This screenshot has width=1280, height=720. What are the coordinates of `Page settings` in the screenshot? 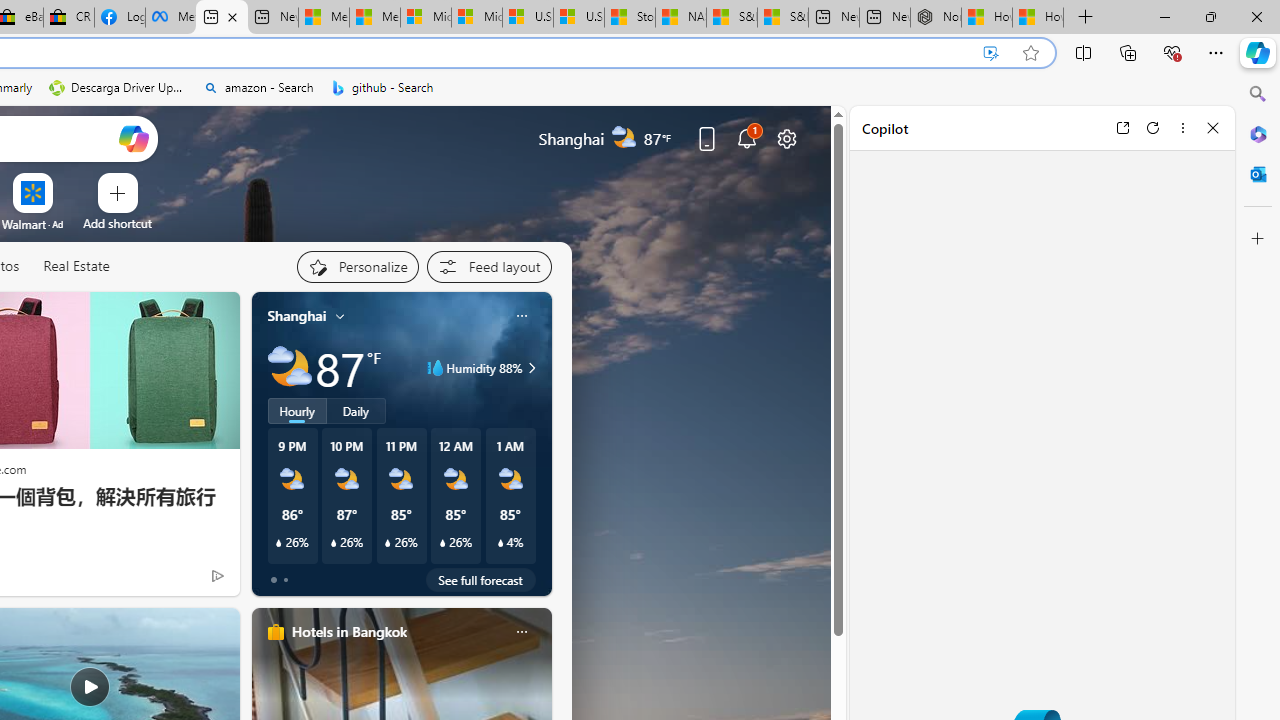 It's located at (786, 138).